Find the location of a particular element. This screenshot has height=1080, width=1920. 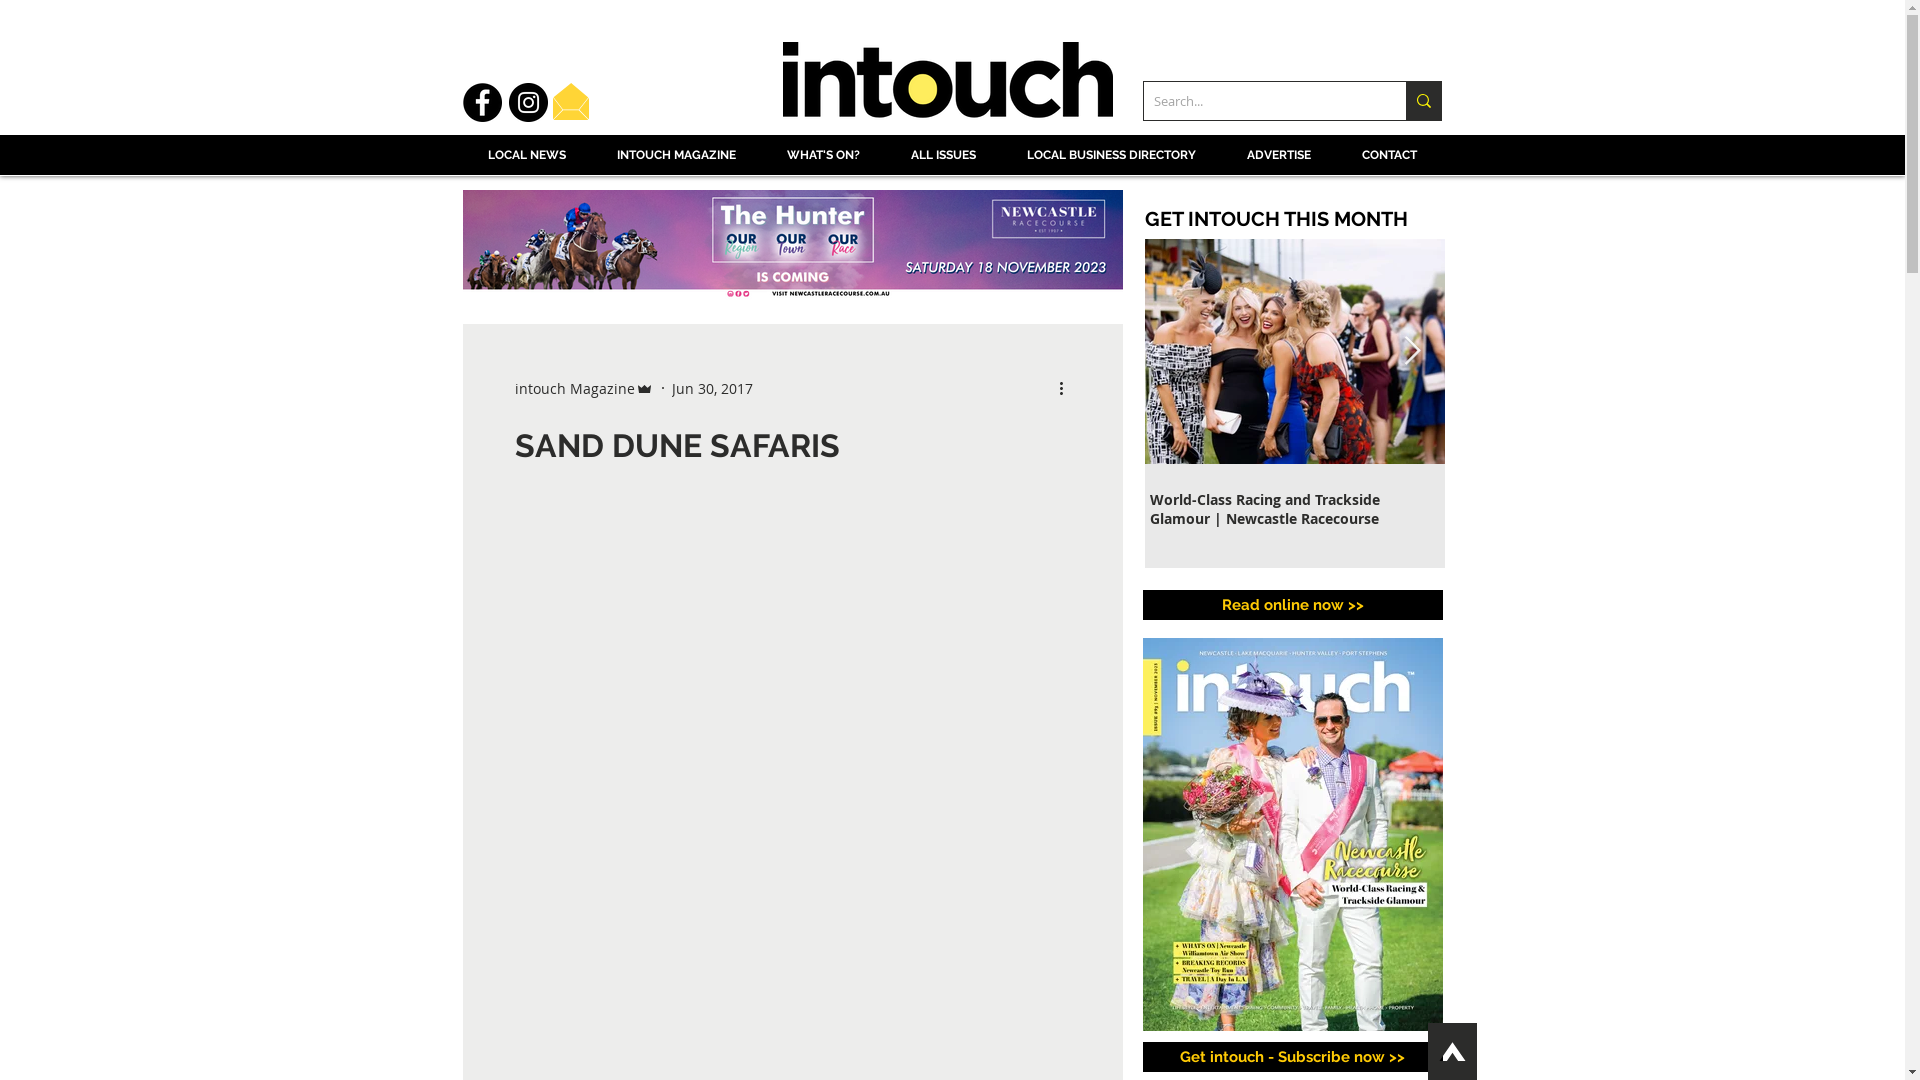

LOCAL NEWS is located at coordinates (526, 161).